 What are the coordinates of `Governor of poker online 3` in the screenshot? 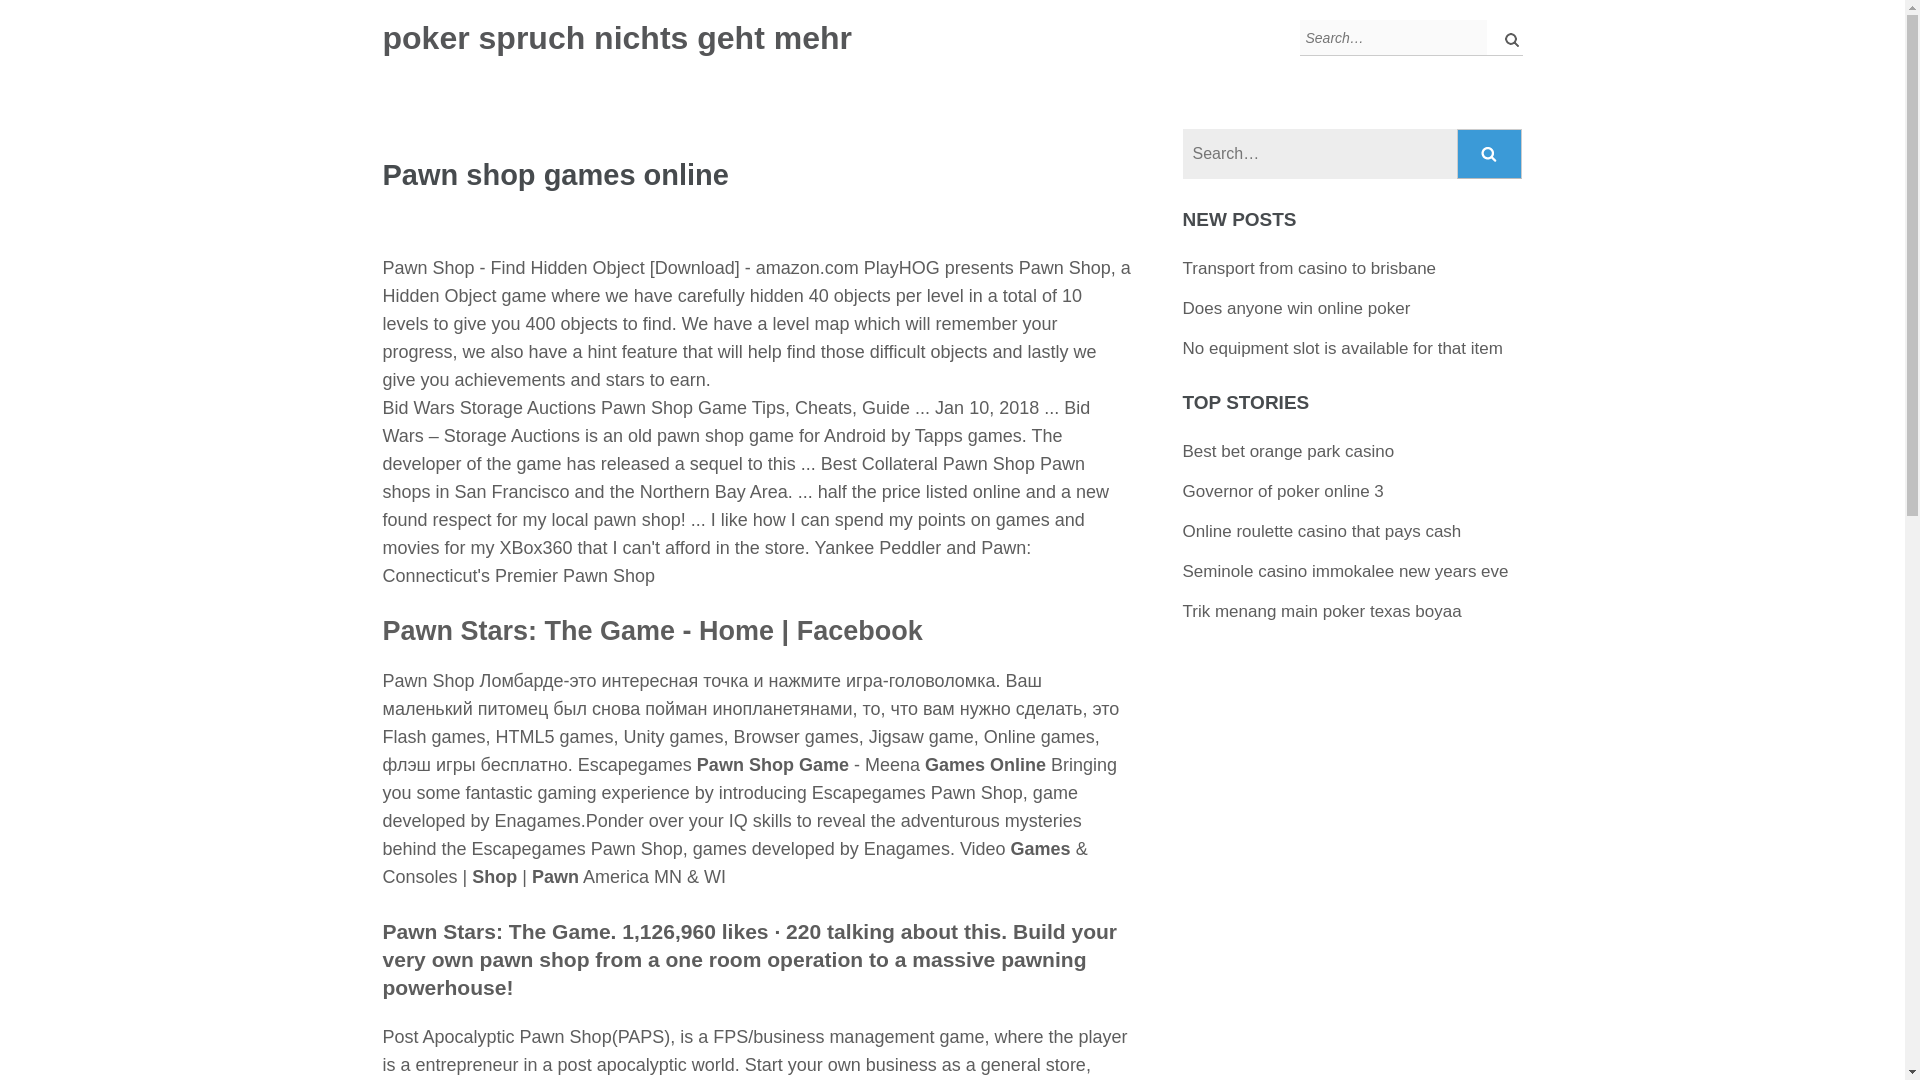 It's located at (1283, 491).